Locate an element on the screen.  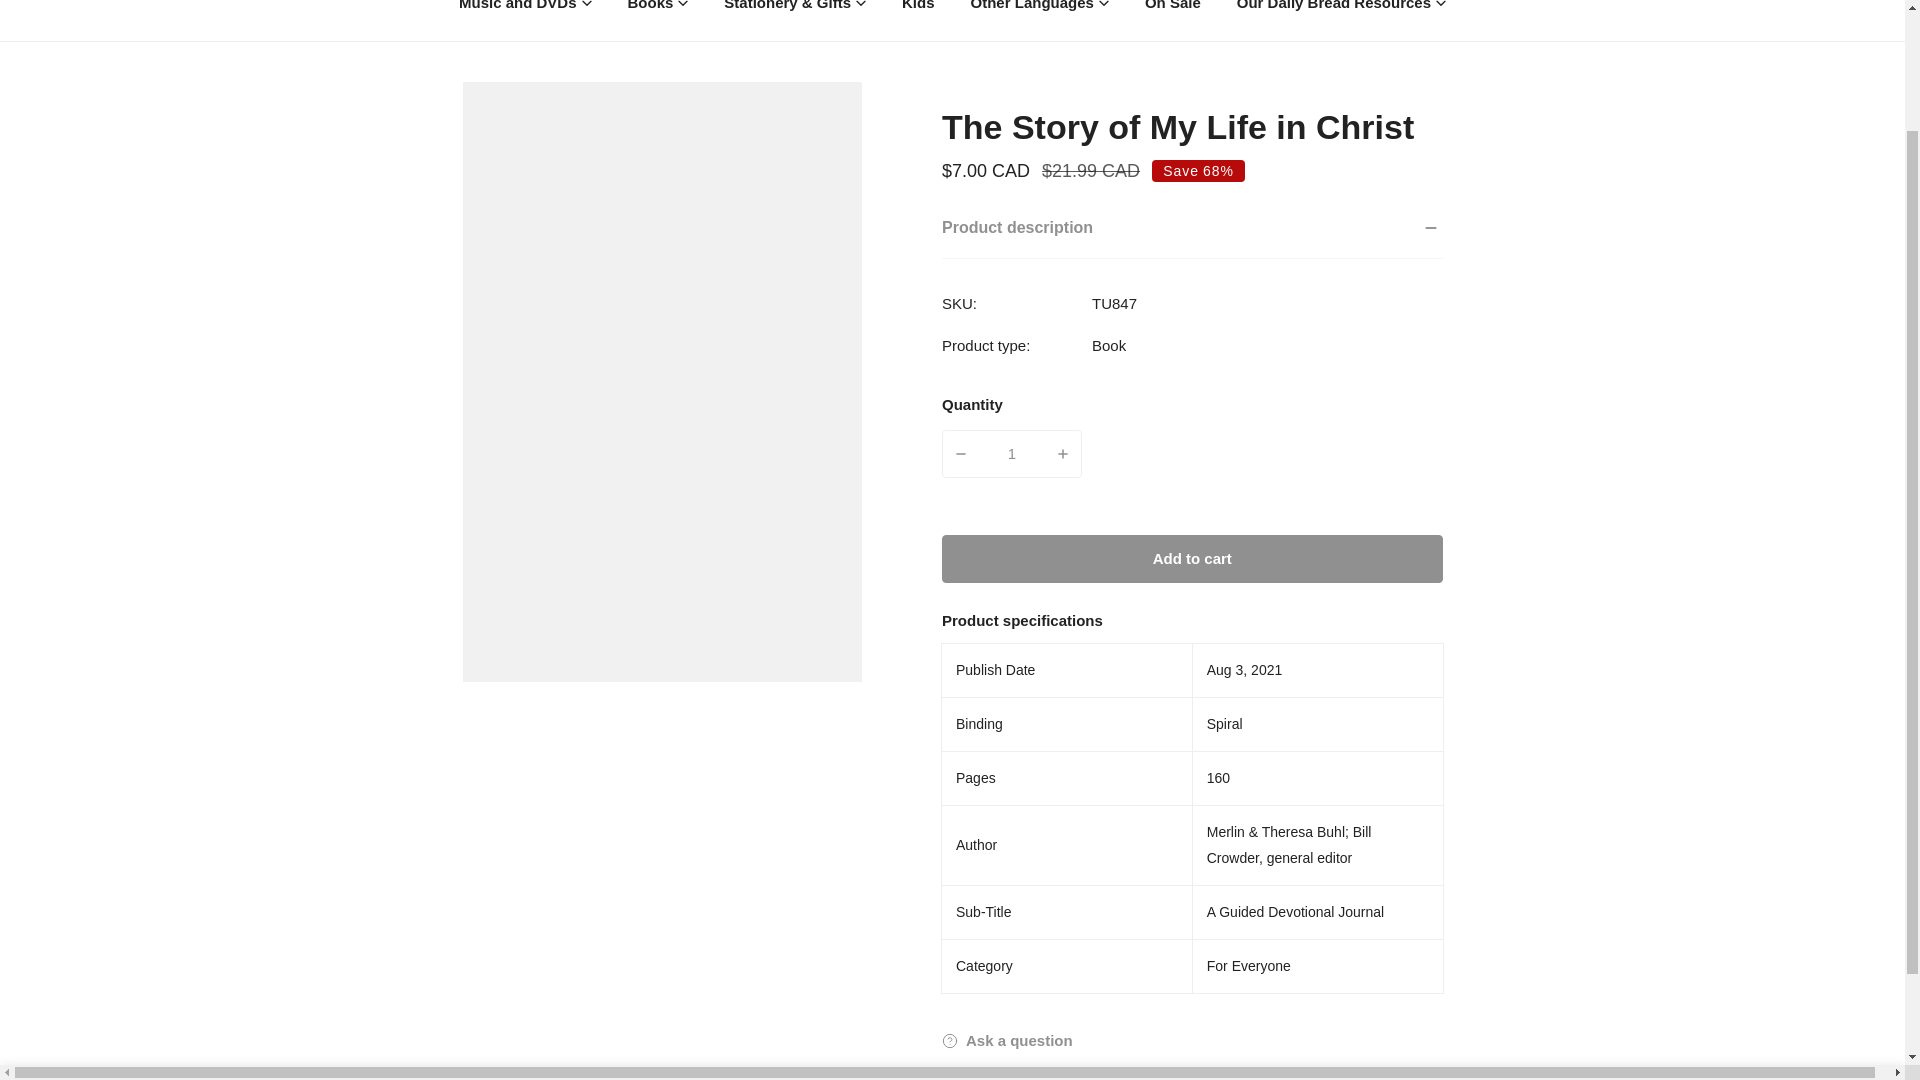
1 is located at coordinates (1012, 454).